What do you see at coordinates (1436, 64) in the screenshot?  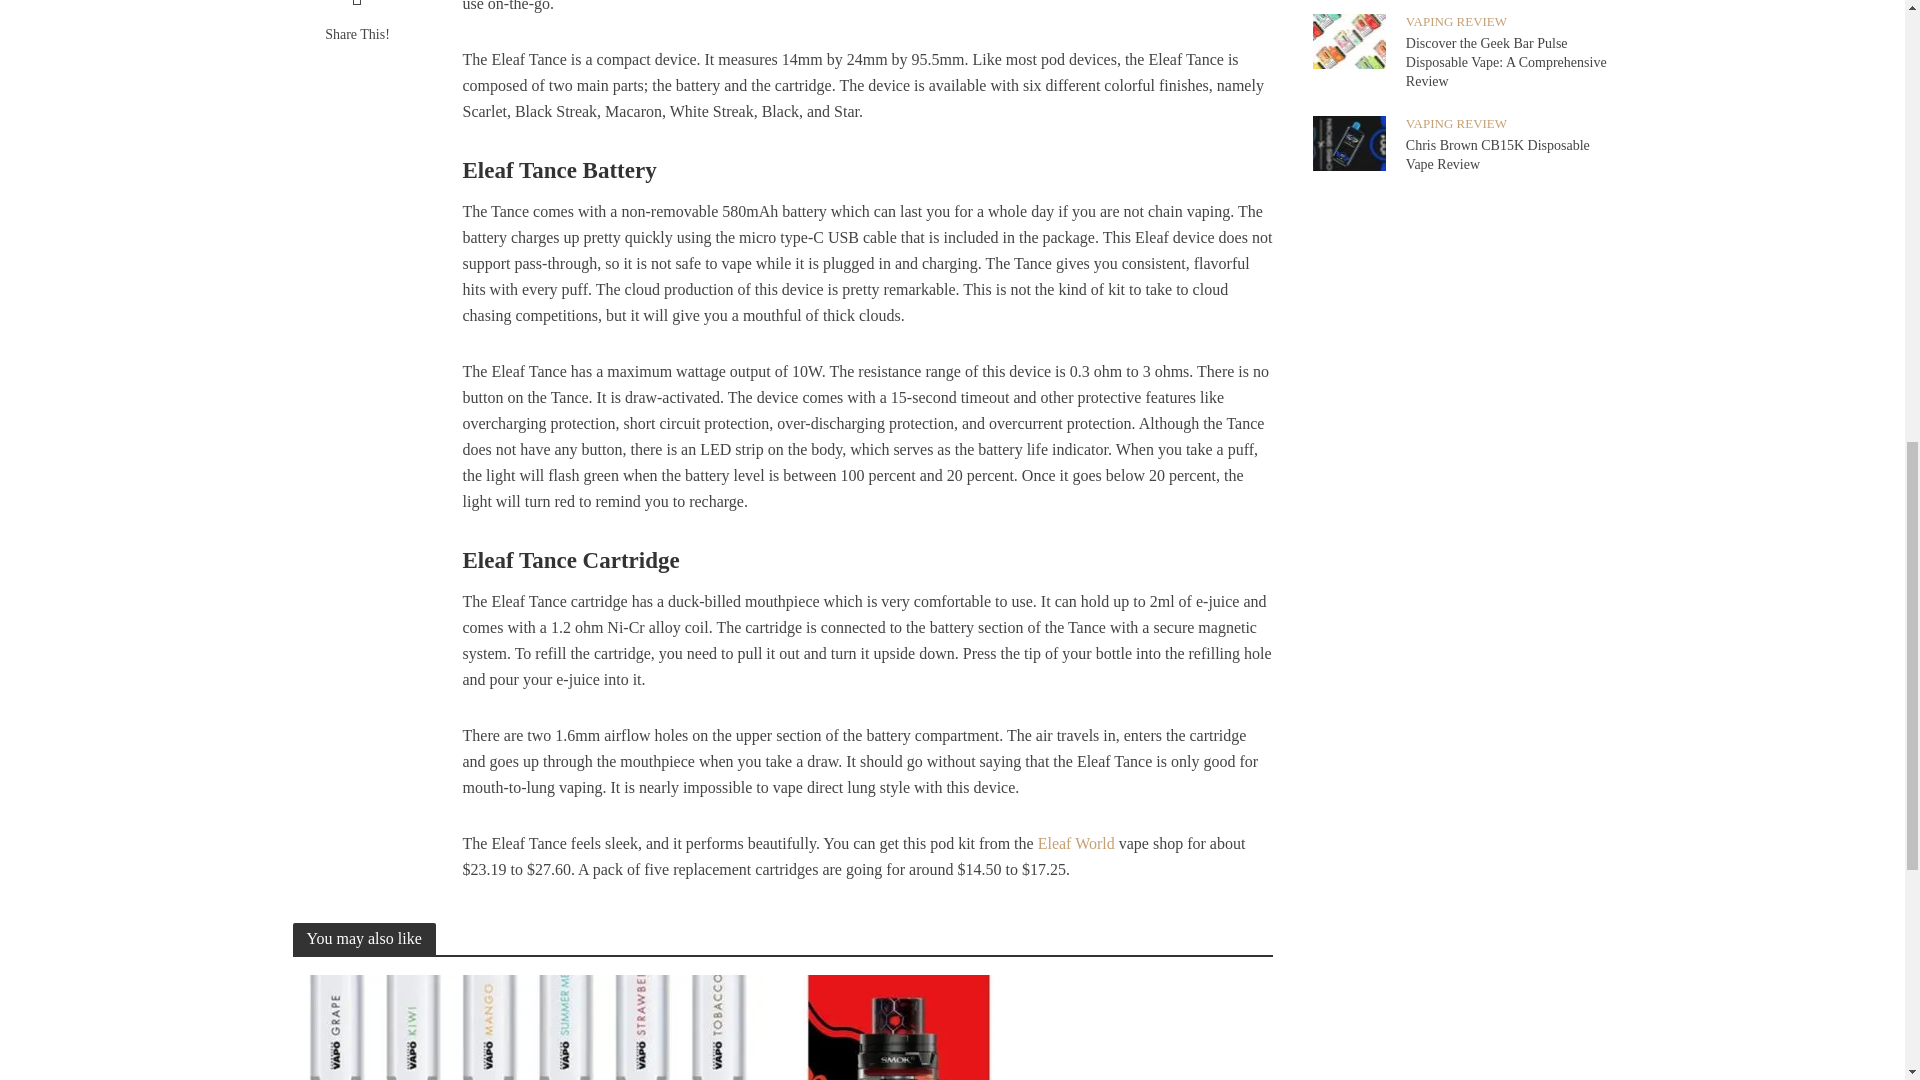 I see `Prolonging Your Coils with Your Sub-ohm Tanks` at bounding box center [1436, 64].